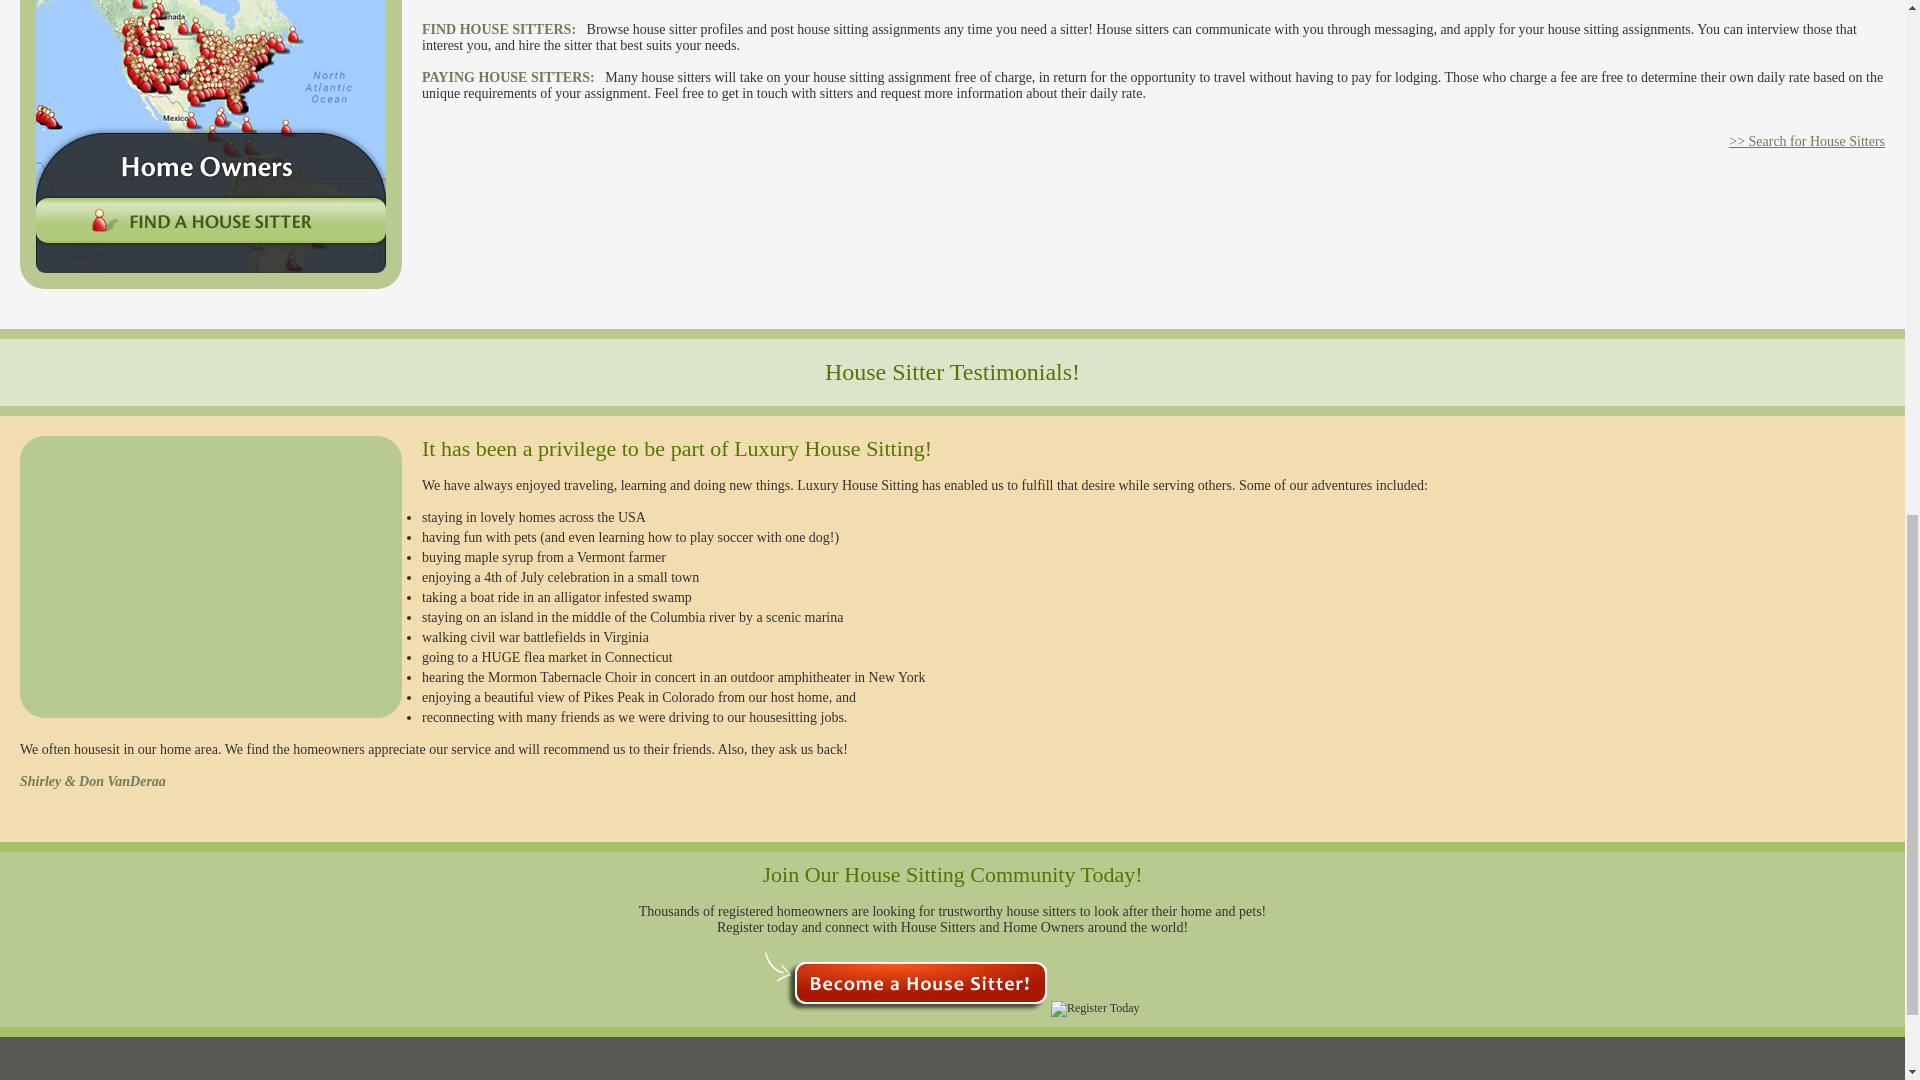 The height and width of the screenshot is (1080, 1920). Describe the element at coordinates (1095, 1009) in the screenshot. I see `Register Today` at that location.